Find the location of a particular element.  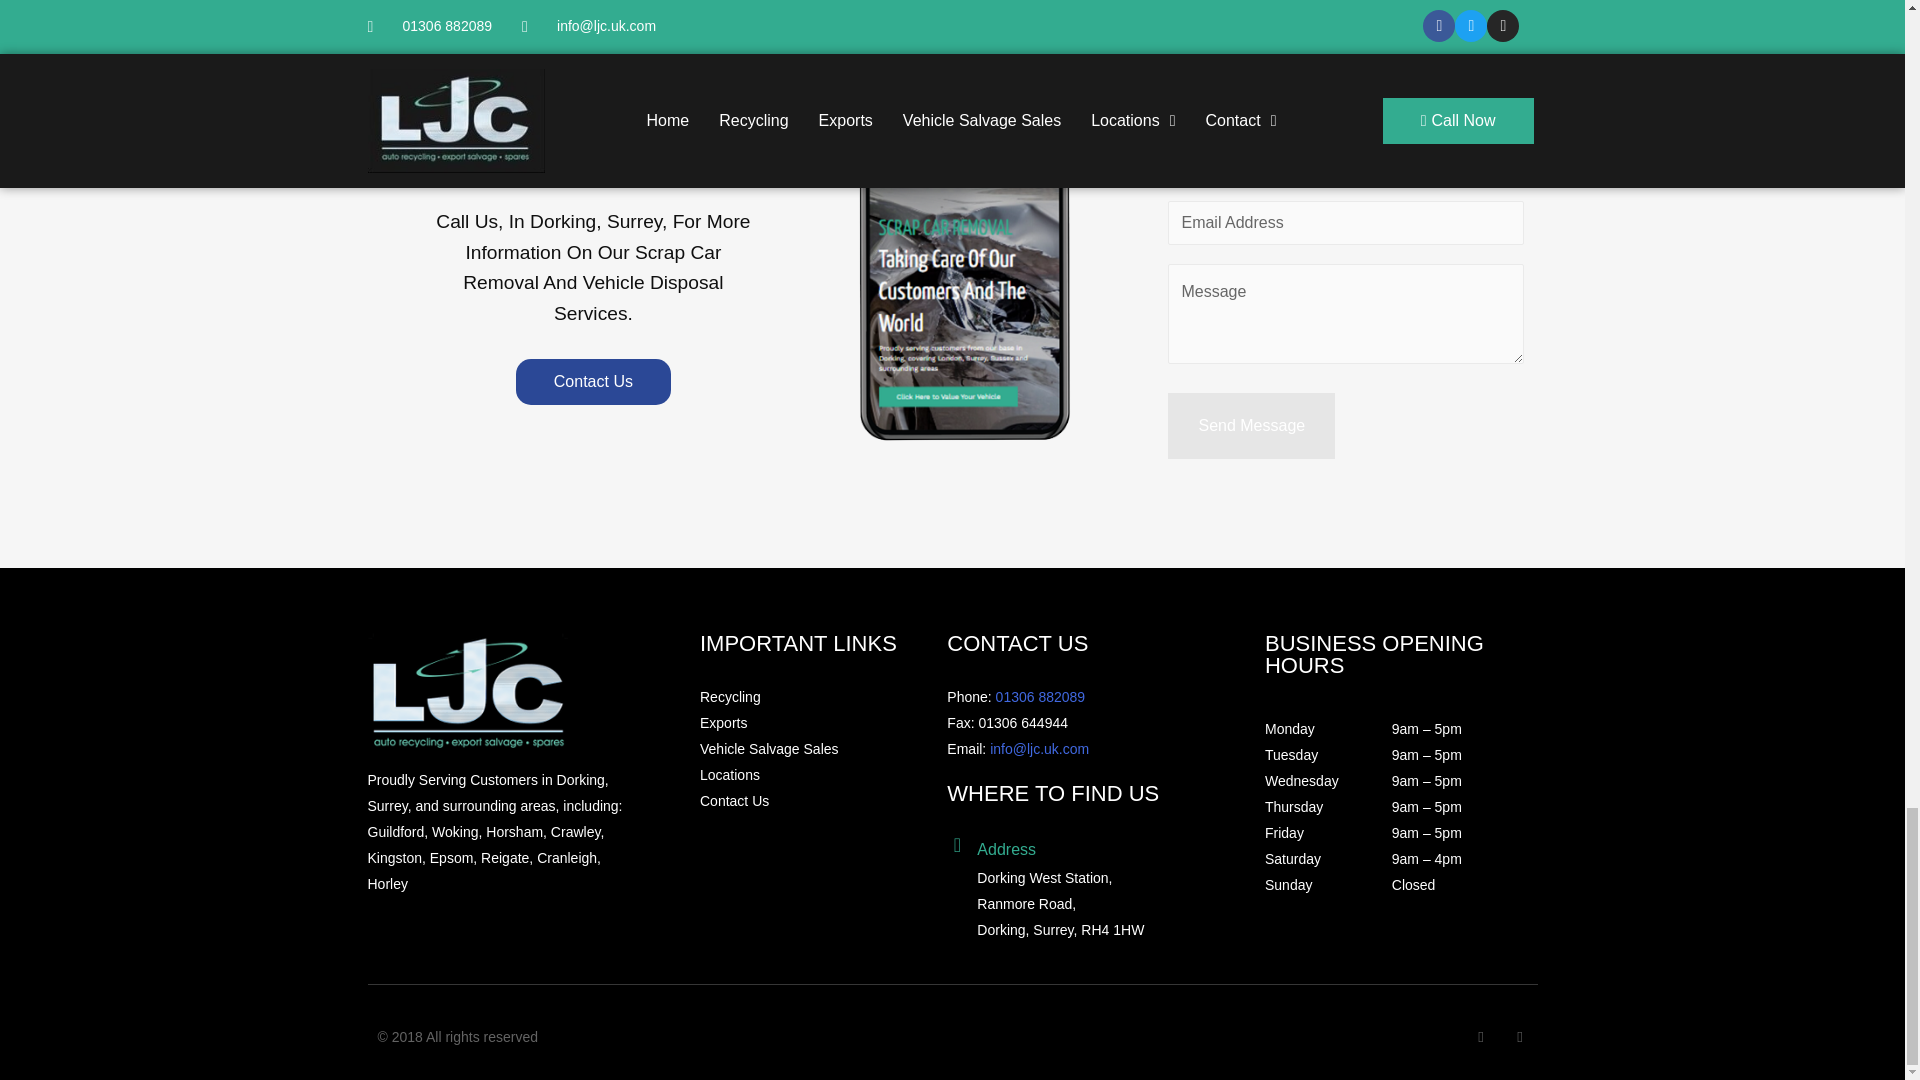

Phone Number is located at coordinates (1344, 160).